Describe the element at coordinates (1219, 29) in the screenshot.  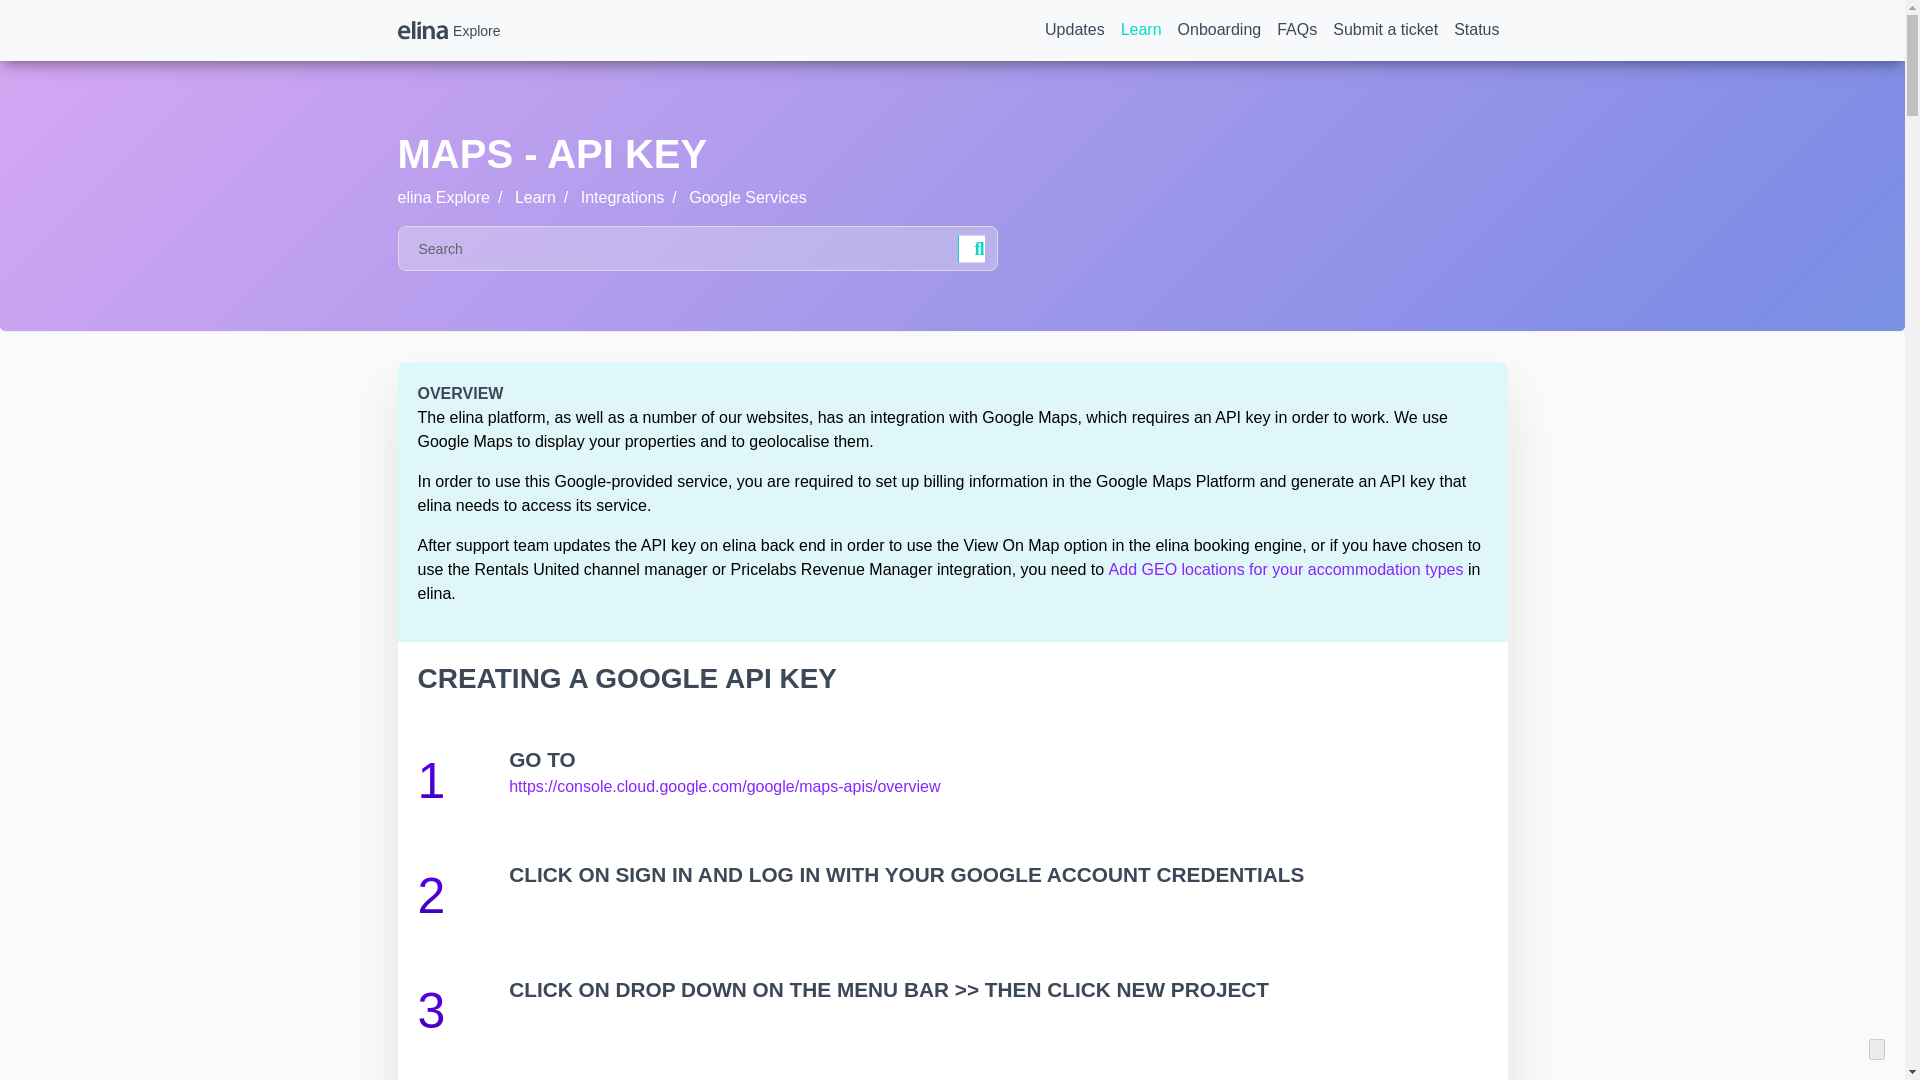
I see `Onboarding` at that location.